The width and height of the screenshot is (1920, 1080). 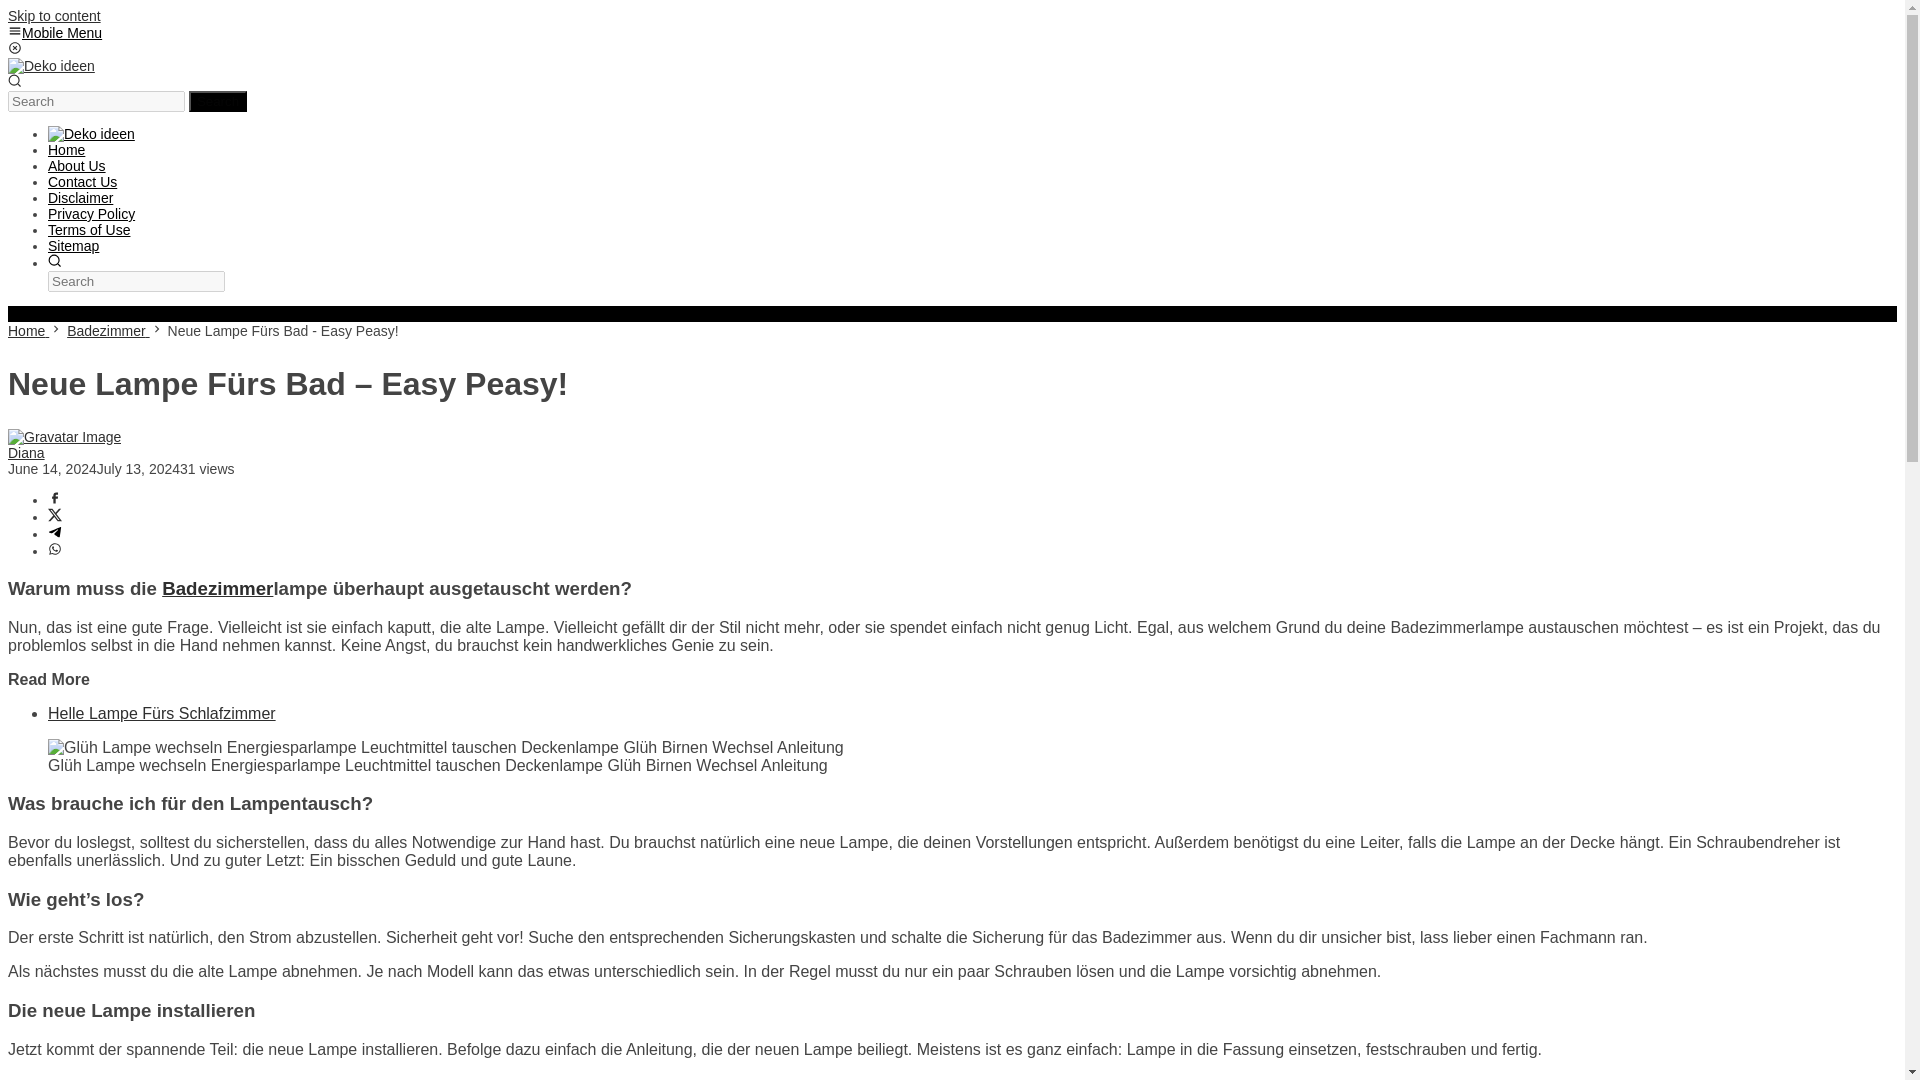 I want to click on Badezimmer, so click(x=108, y=330).